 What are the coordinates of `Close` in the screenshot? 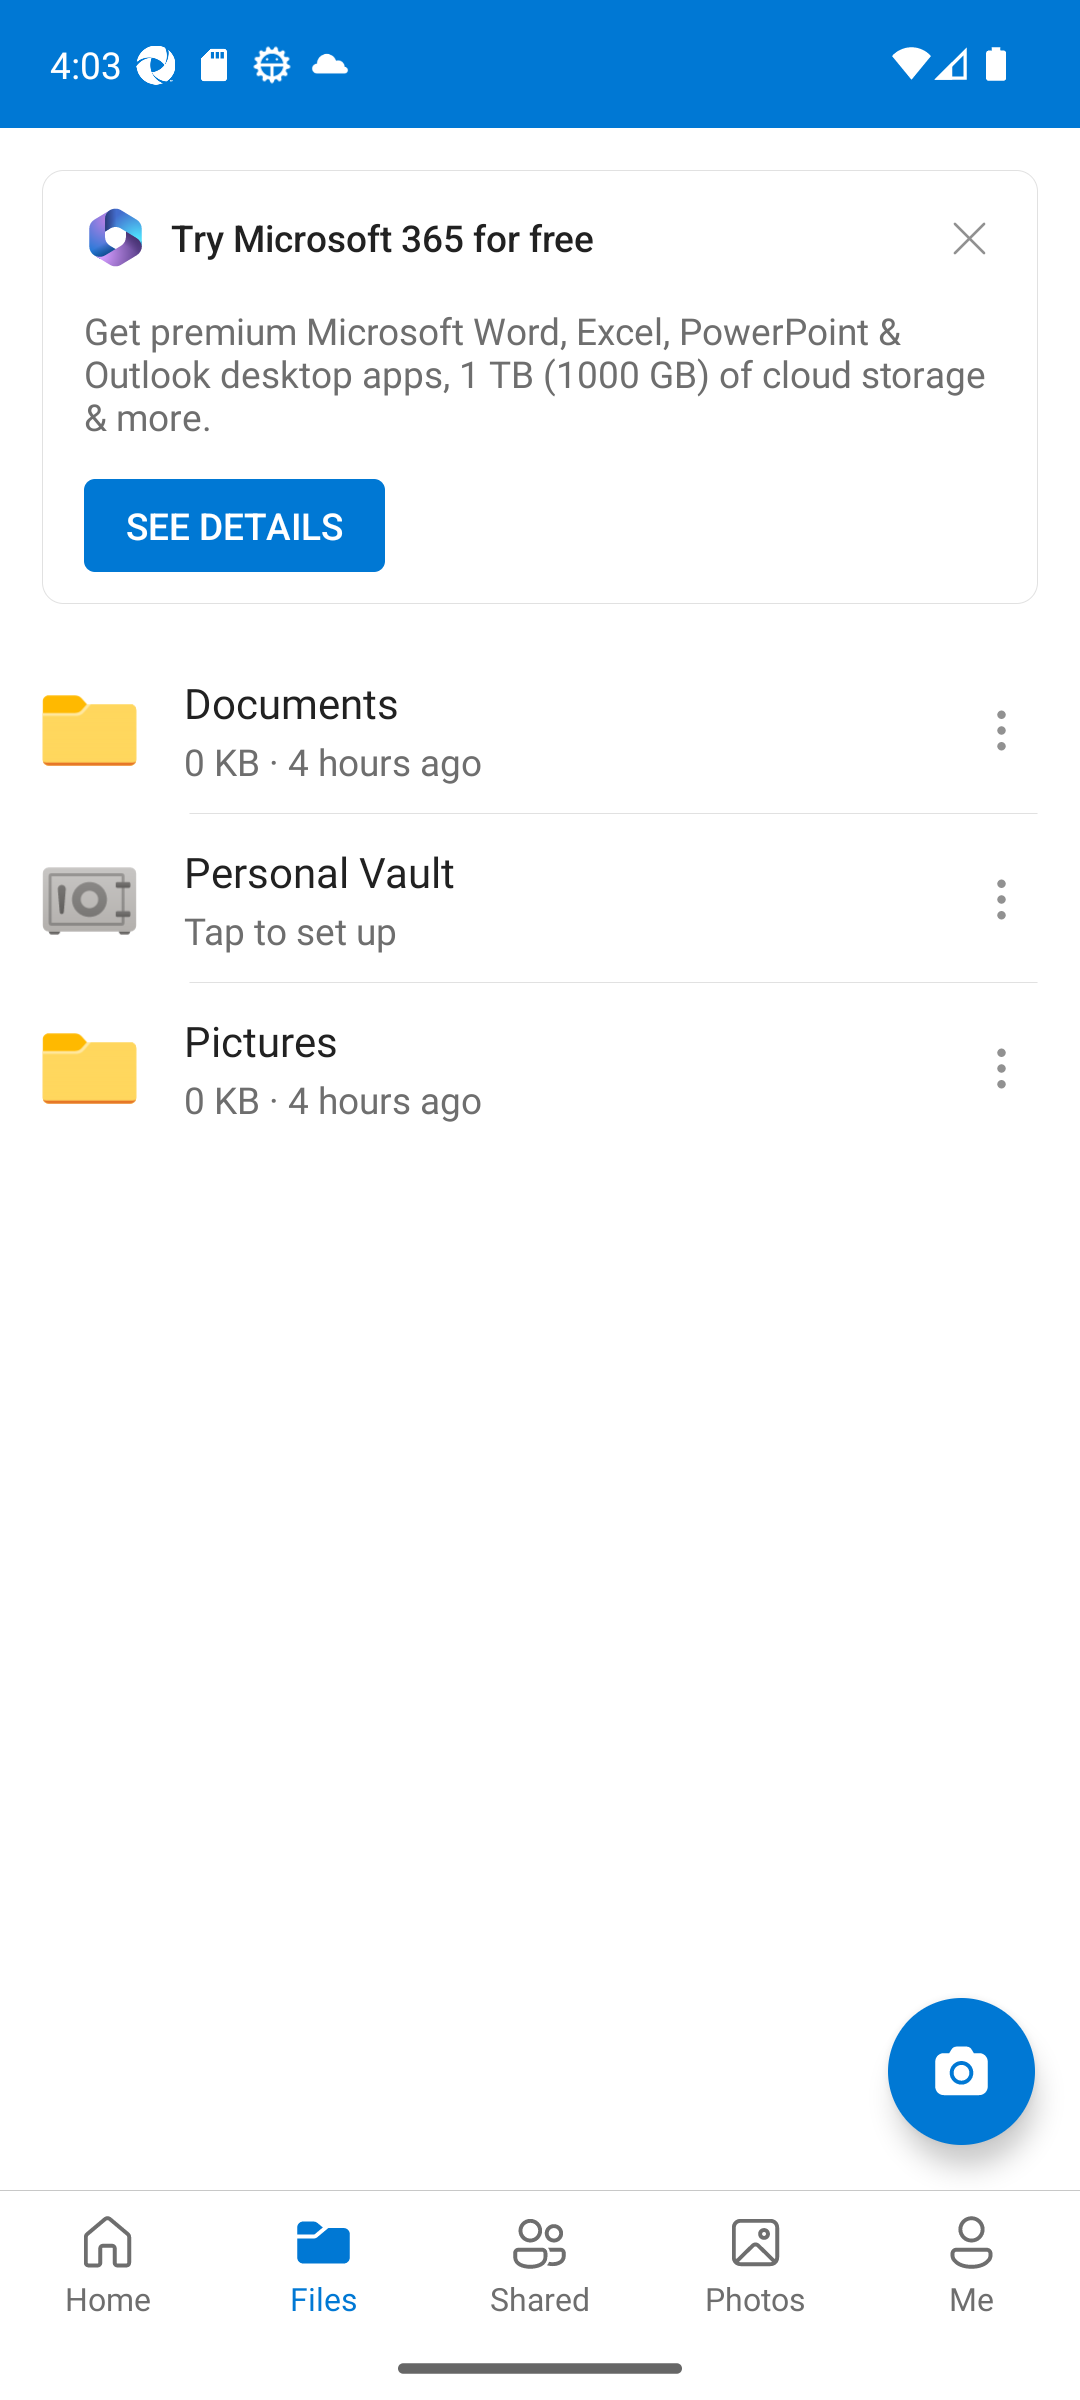 It's located at (968, 238).